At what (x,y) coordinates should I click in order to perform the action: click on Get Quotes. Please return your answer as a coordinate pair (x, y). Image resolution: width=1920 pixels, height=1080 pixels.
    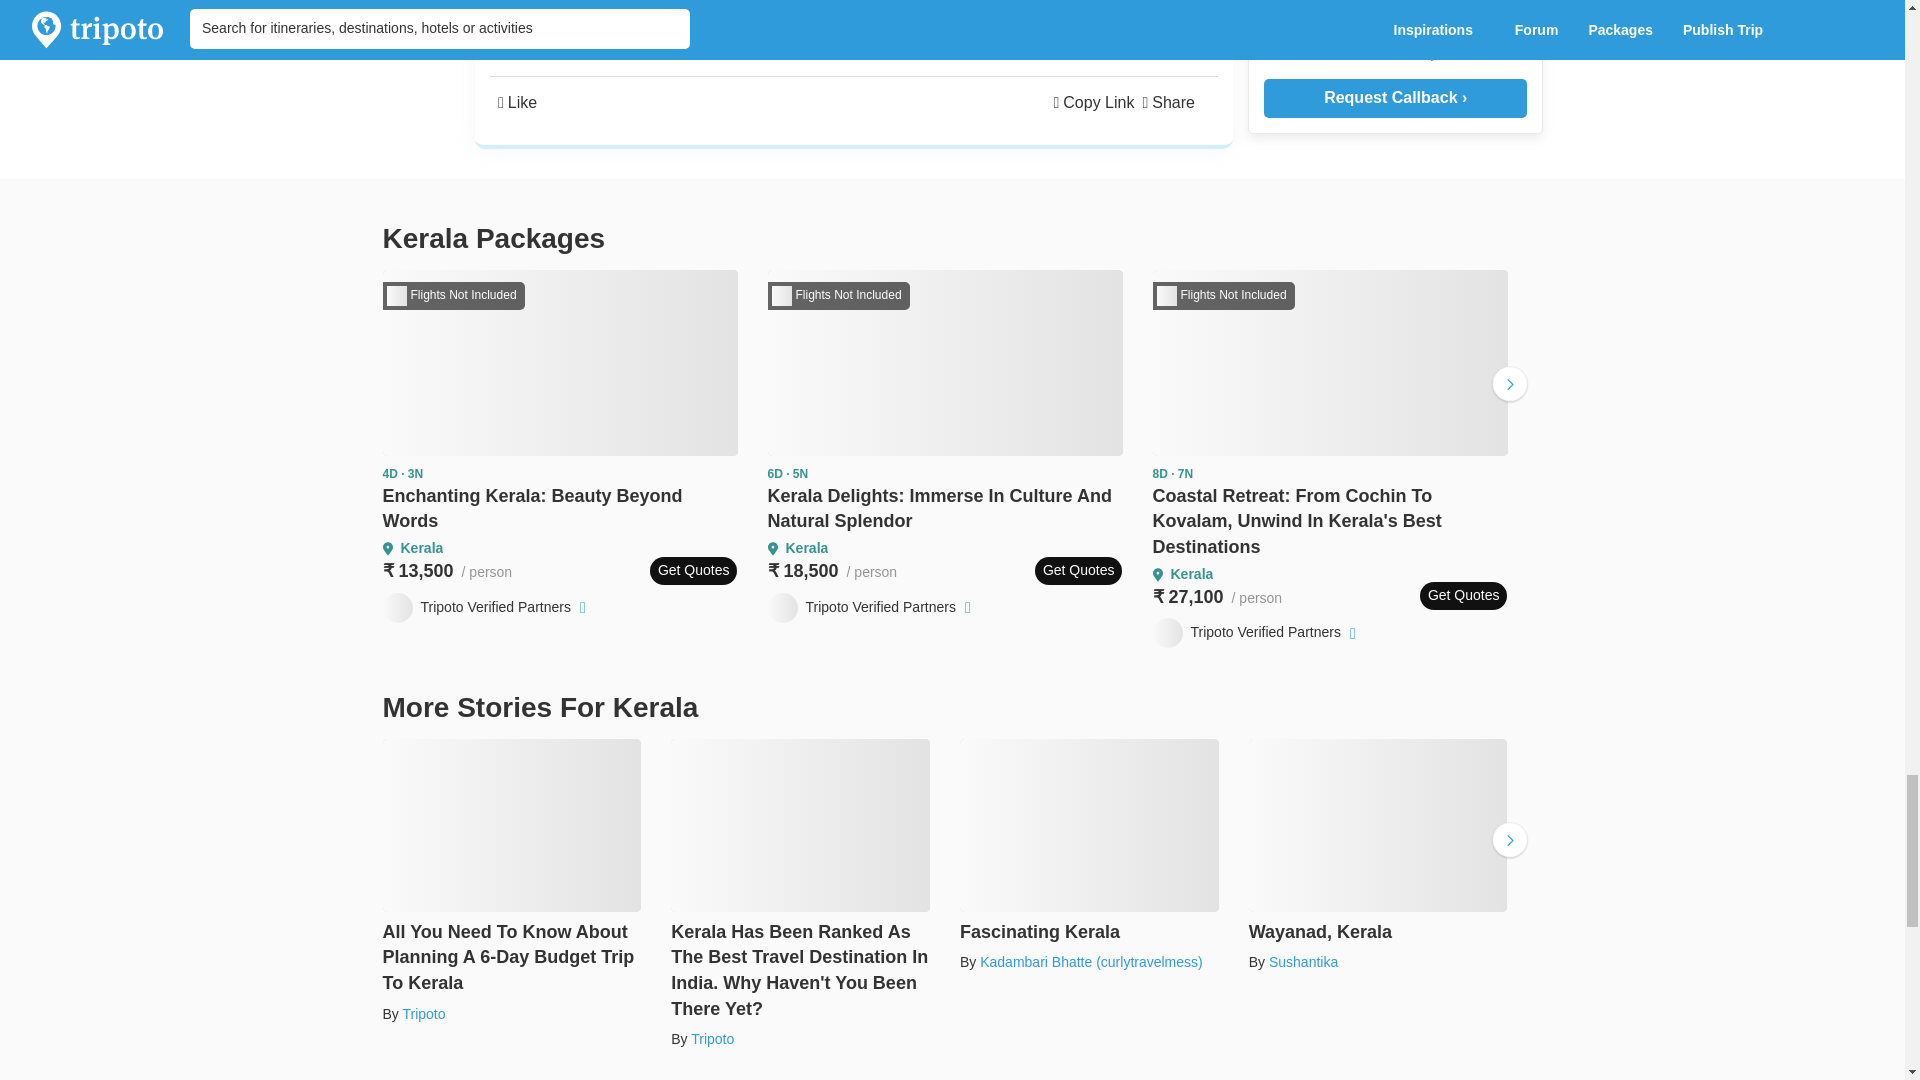
    Looking at the image, I should click on (1464, 596).